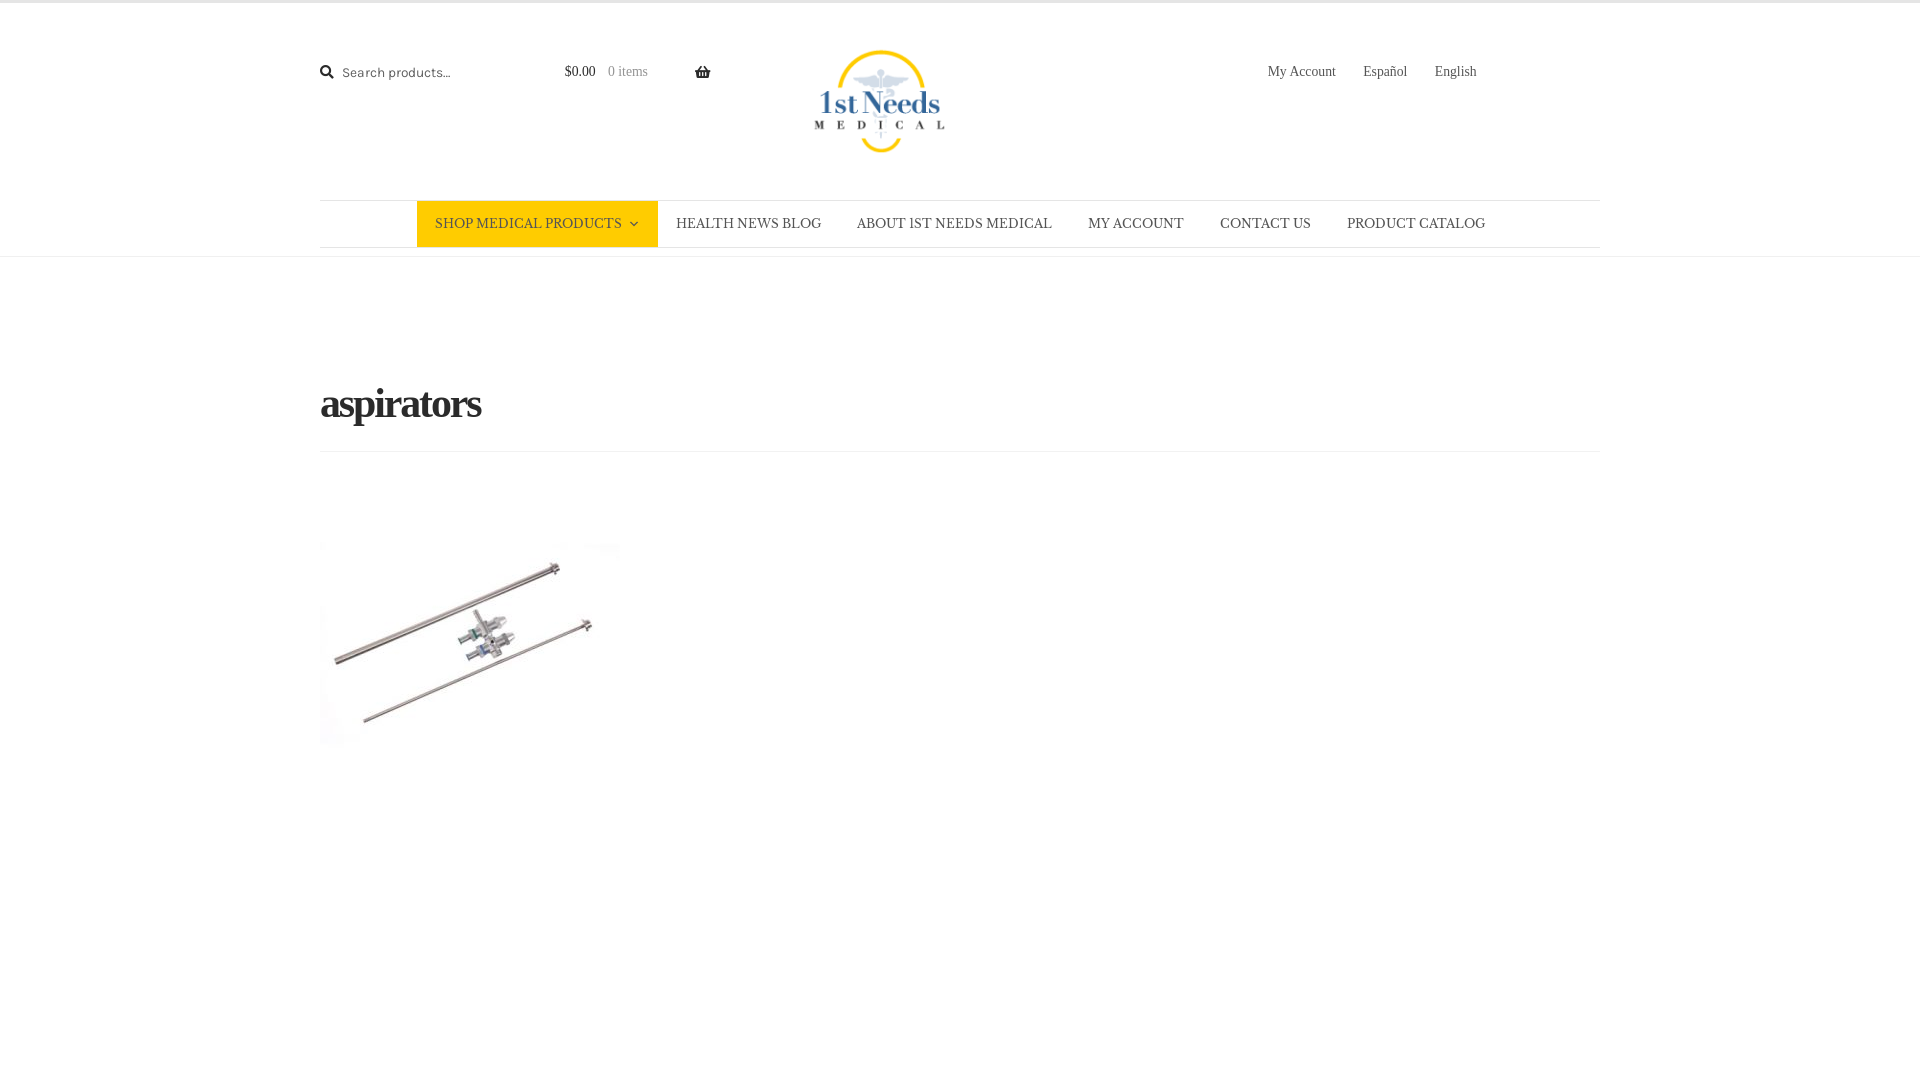 Image resolution: width=1920 pixels, height=1080 pixels. I want to click on My Account, so click(1302, 72).